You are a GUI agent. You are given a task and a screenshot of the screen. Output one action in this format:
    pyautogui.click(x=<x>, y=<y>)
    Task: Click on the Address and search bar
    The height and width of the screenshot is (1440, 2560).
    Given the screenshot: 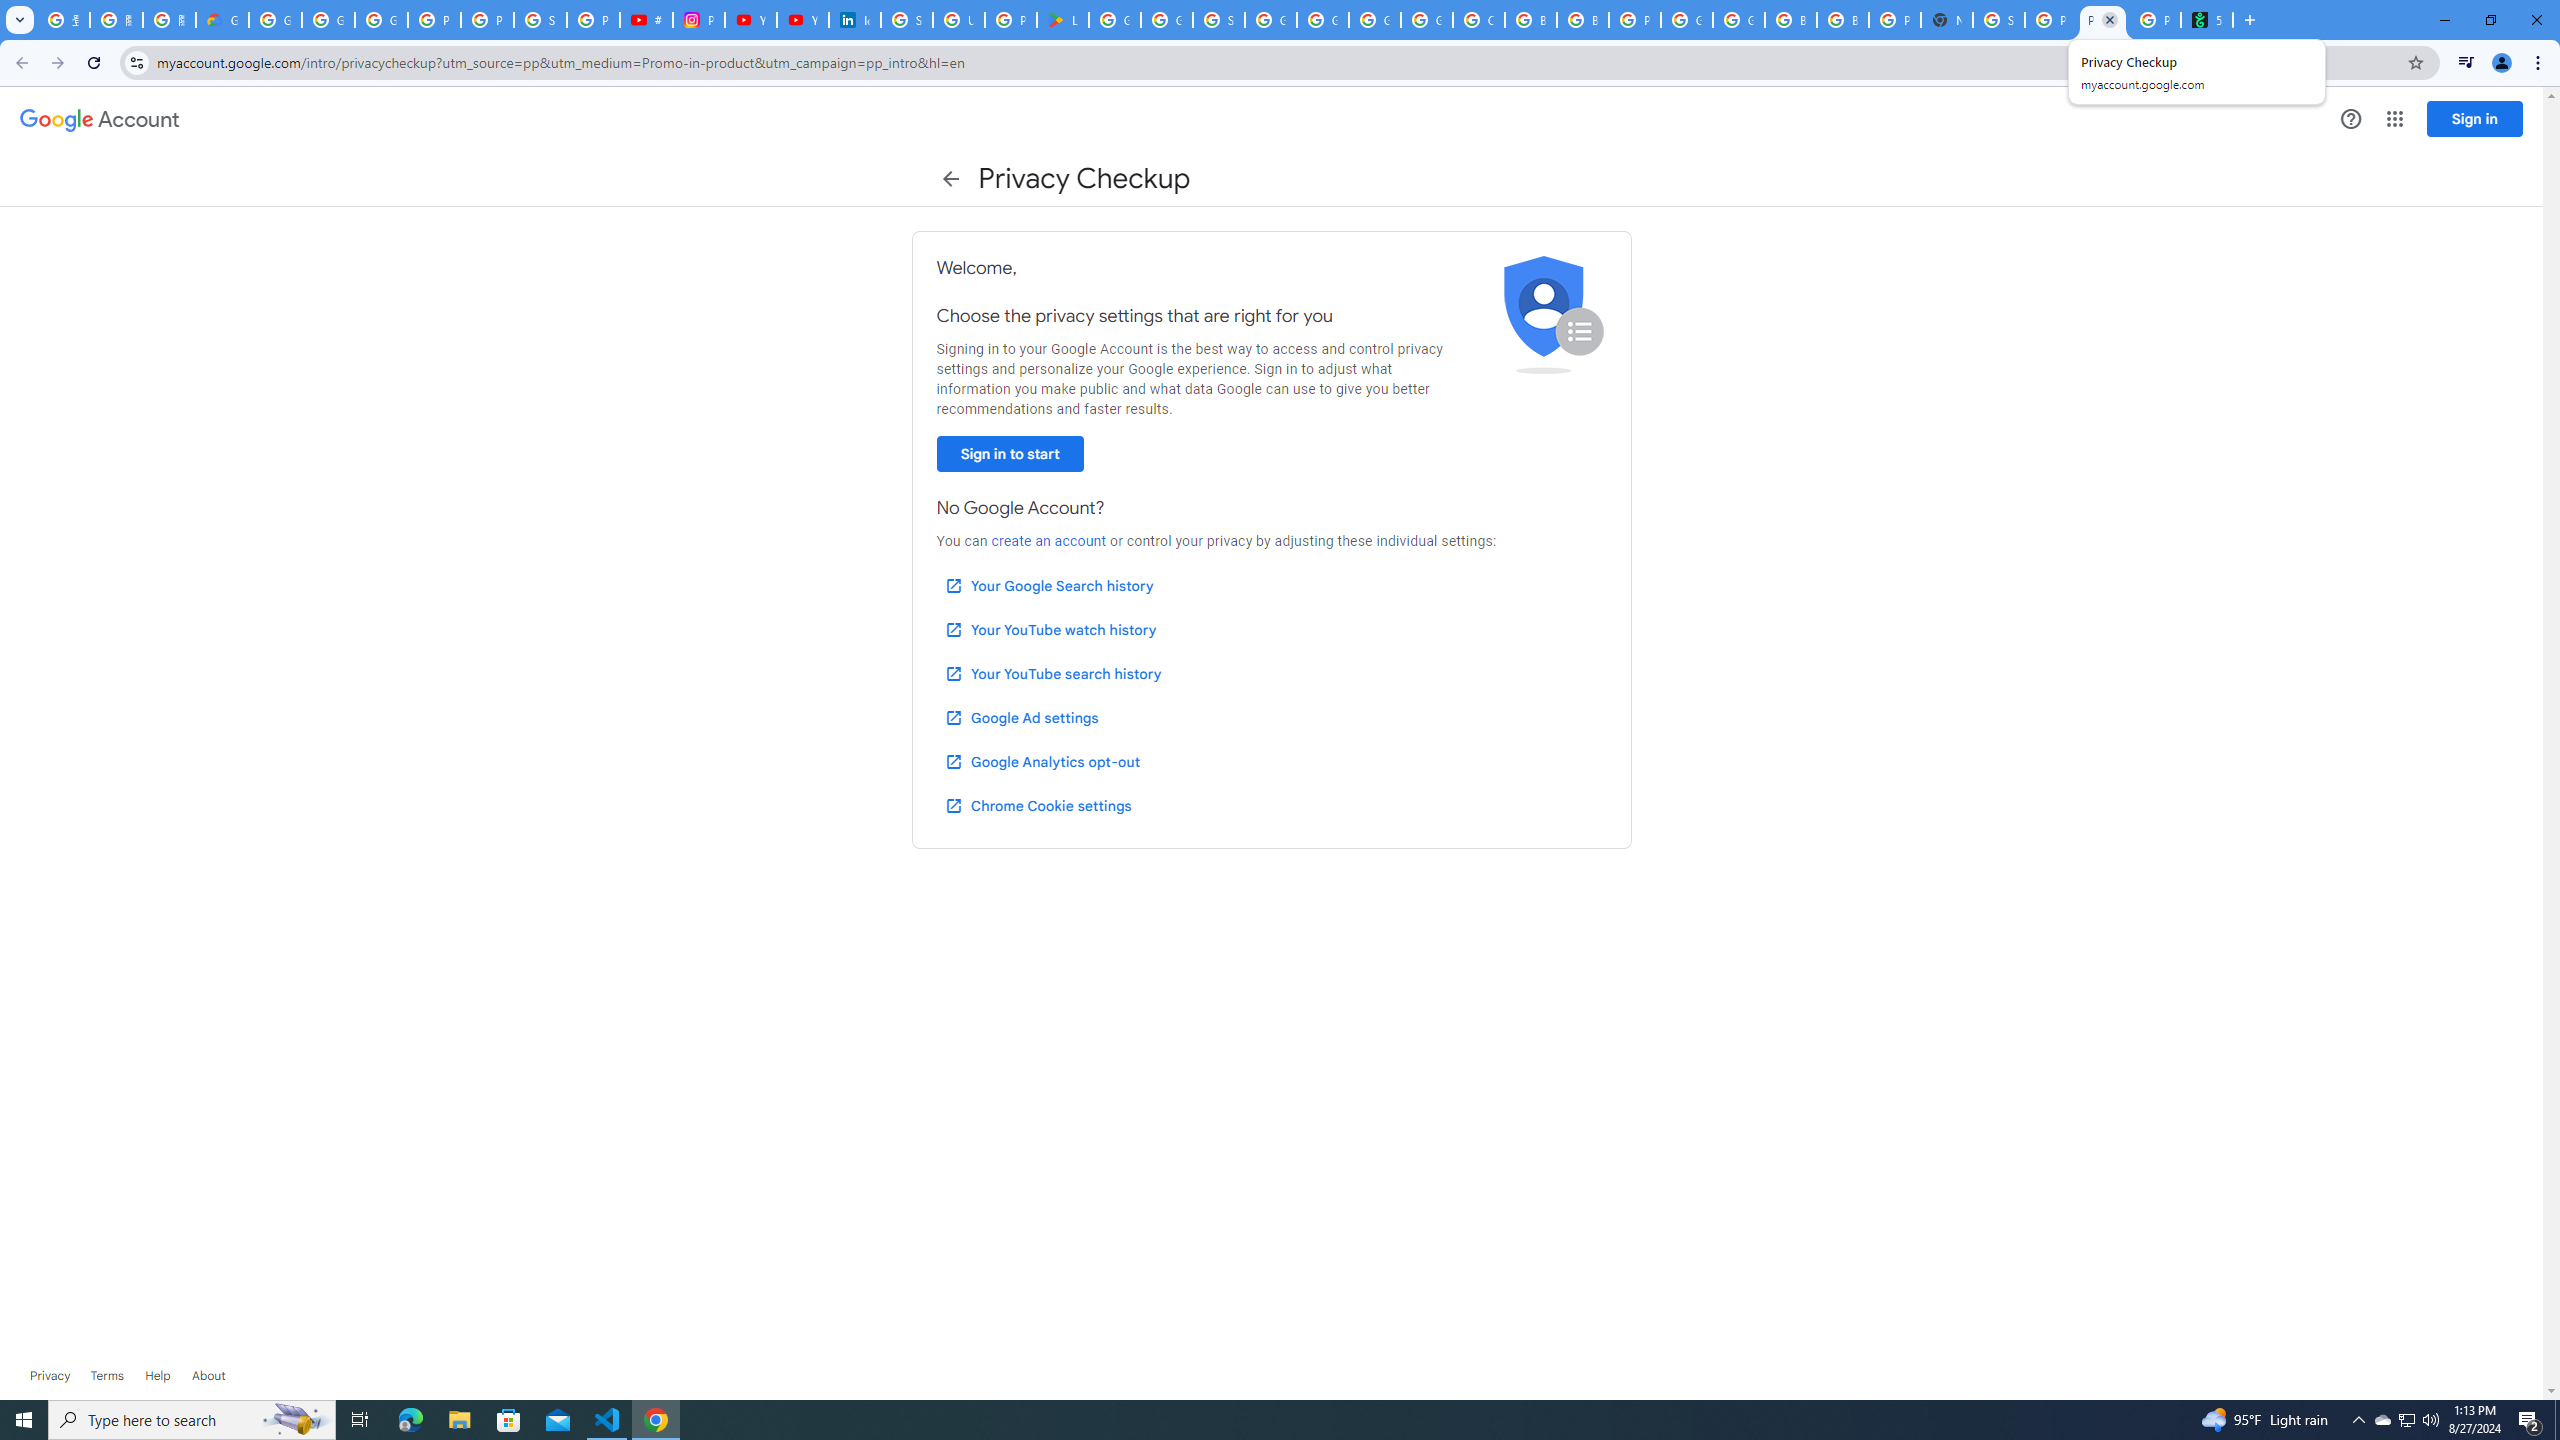 What is the action you would take?
    pyautogui.click(x=1276, y=62)
    